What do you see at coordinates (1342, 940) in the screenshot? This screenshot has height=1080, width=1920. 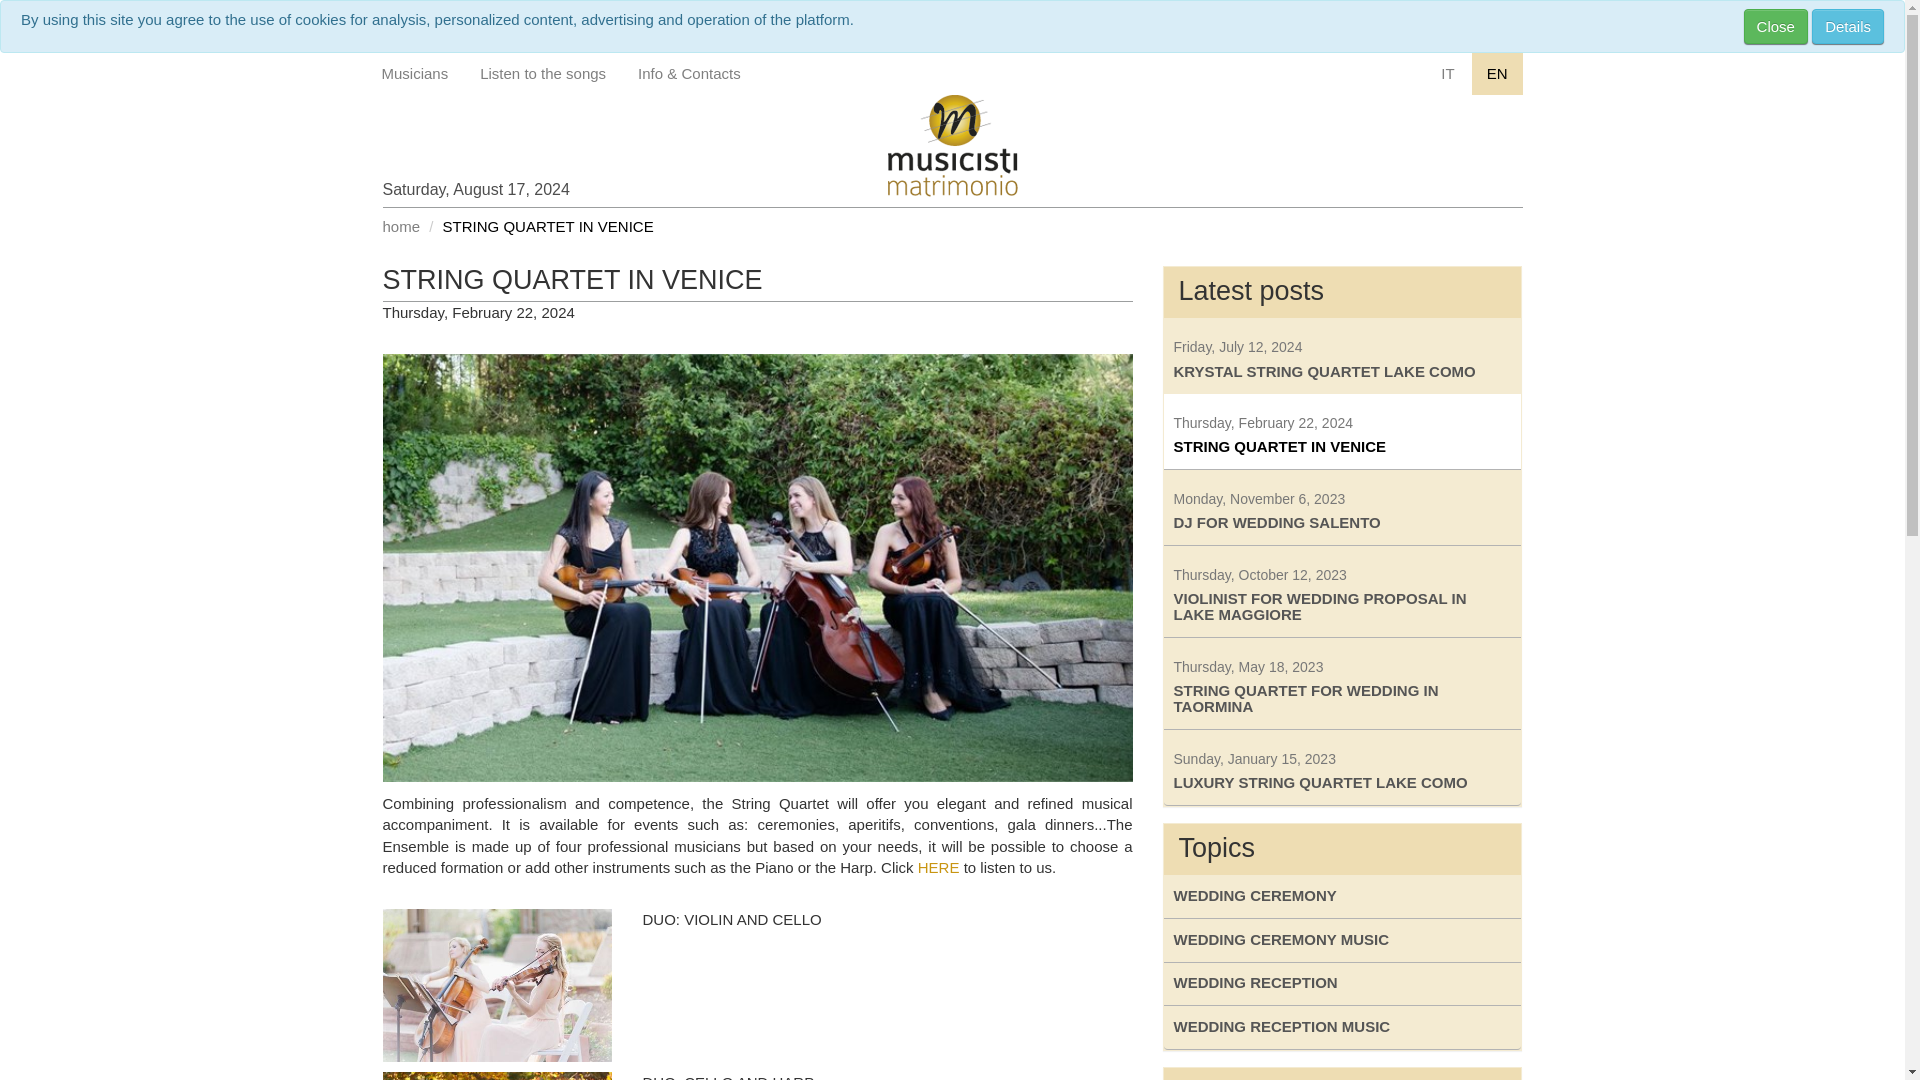 I see `WEDDING CEREMONY` at bounding box center [1342, 940].